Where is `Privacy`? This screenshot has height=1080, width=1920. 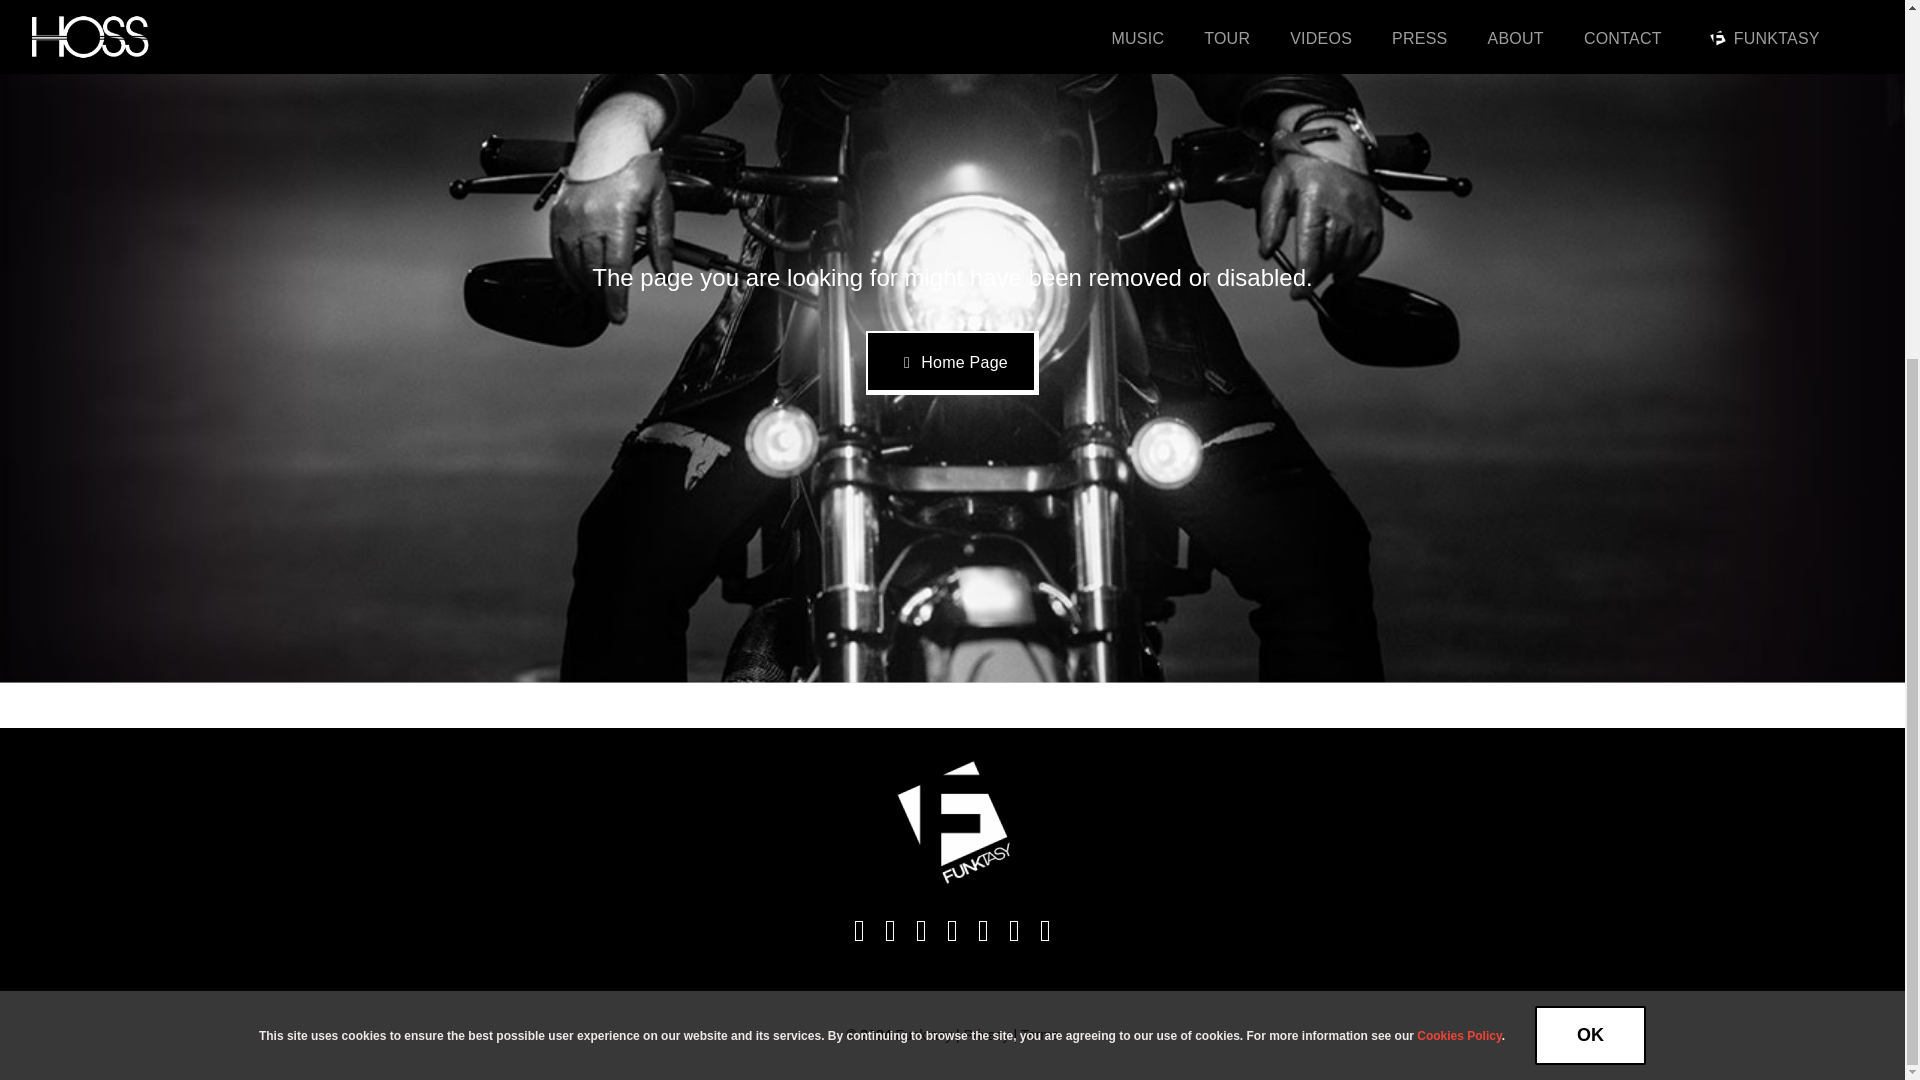
Privacy is located at coordinates (986, 1035).